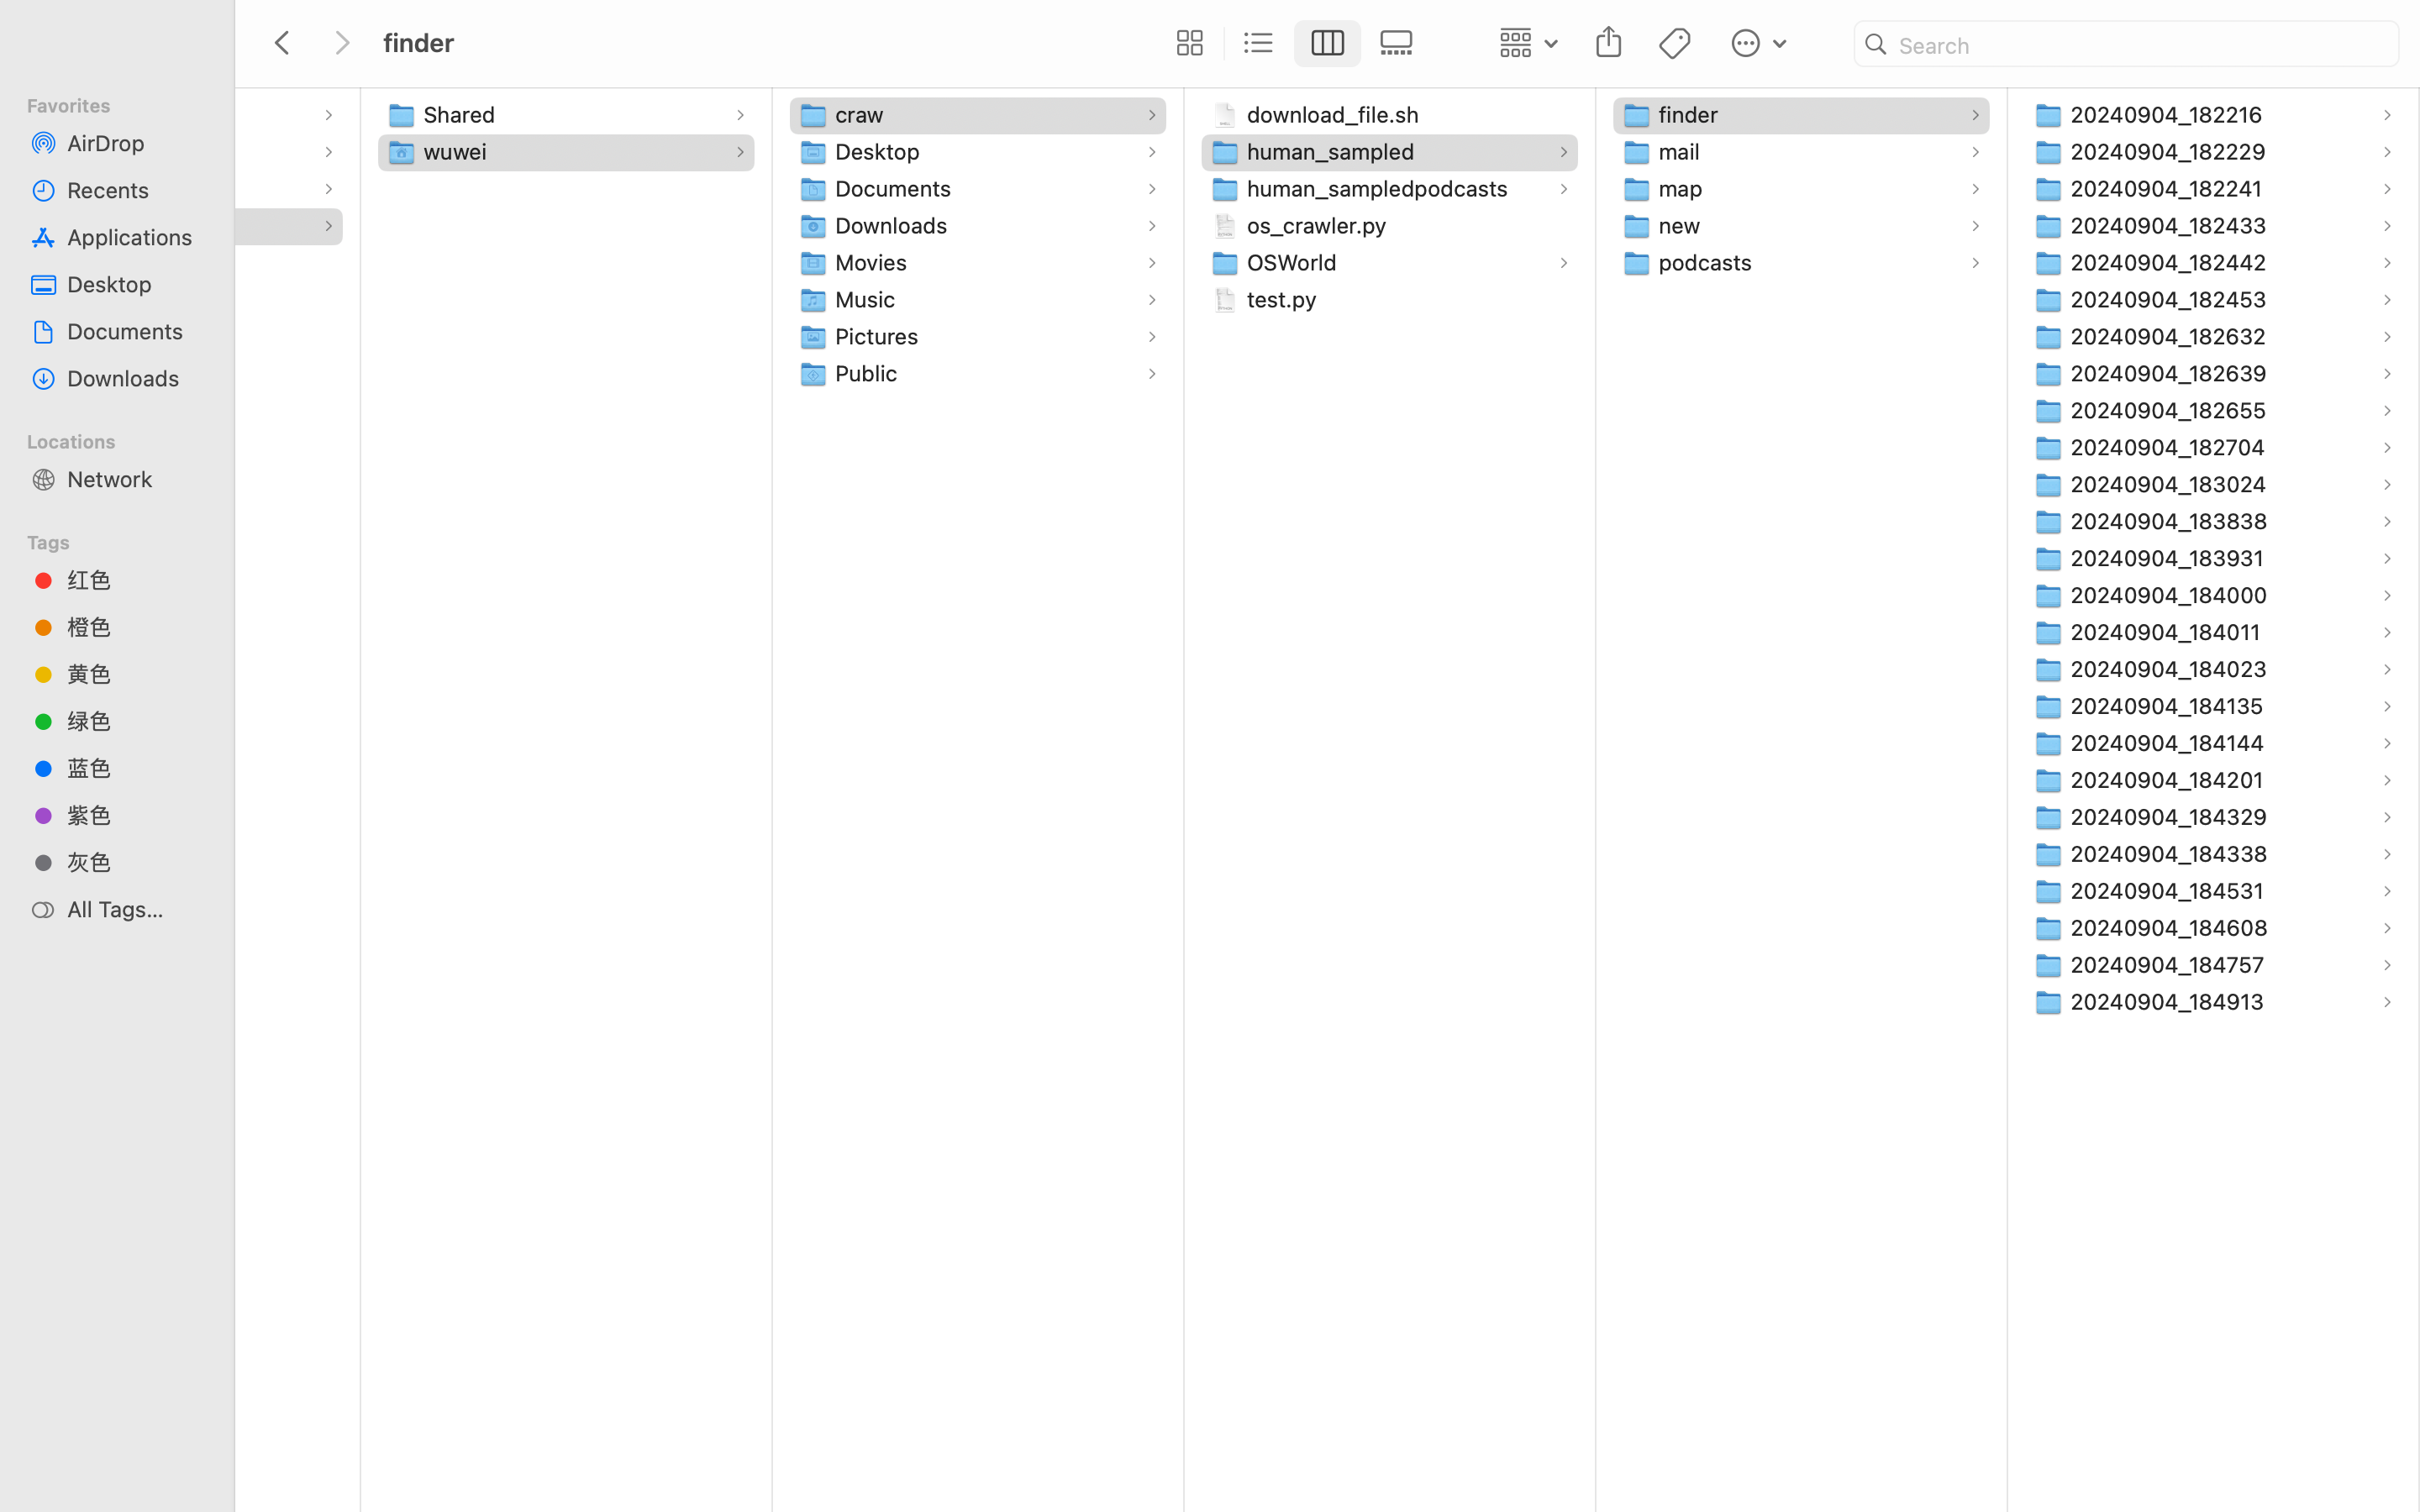  Describe the element at coordinates (2172, 336) in the screenshot. I see `20240904_182632` at that location.